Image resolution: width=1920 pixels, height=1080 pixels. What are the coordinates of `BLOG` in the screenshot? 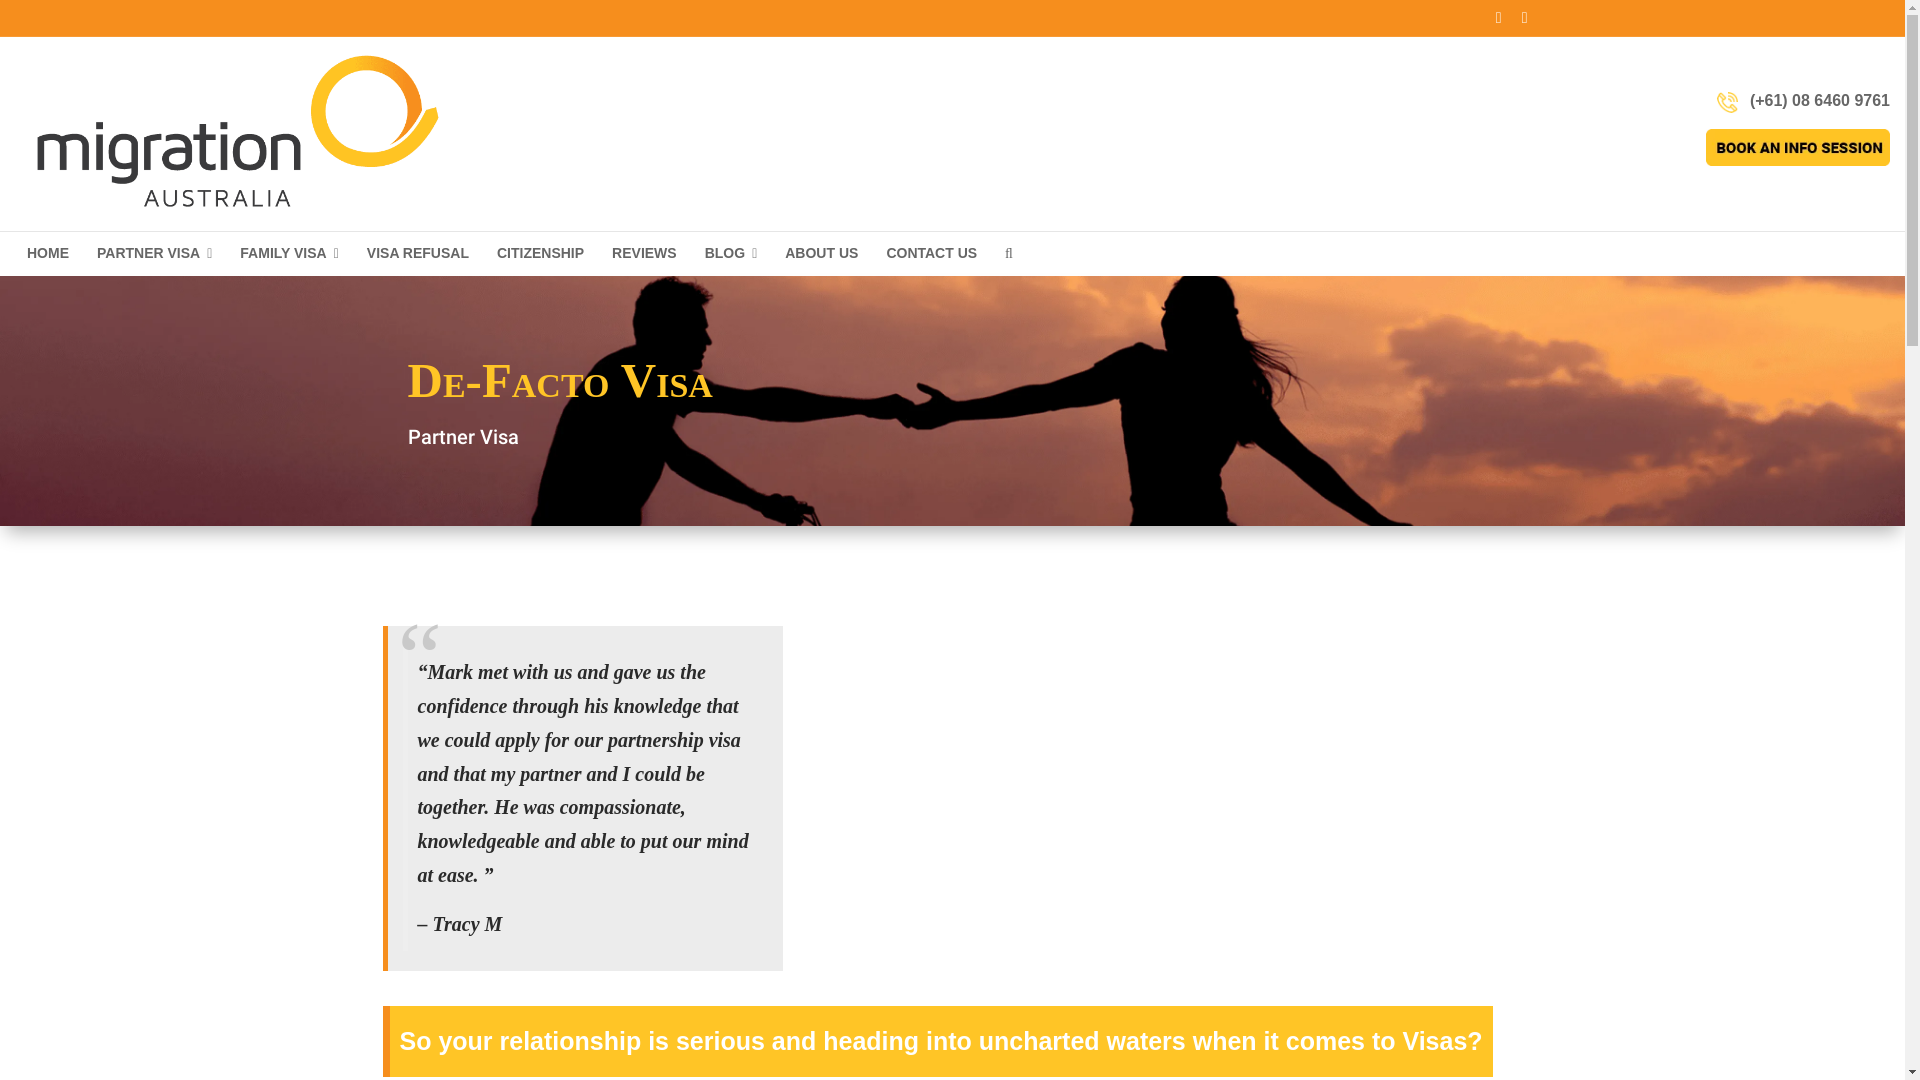 It's located at (732, 254).